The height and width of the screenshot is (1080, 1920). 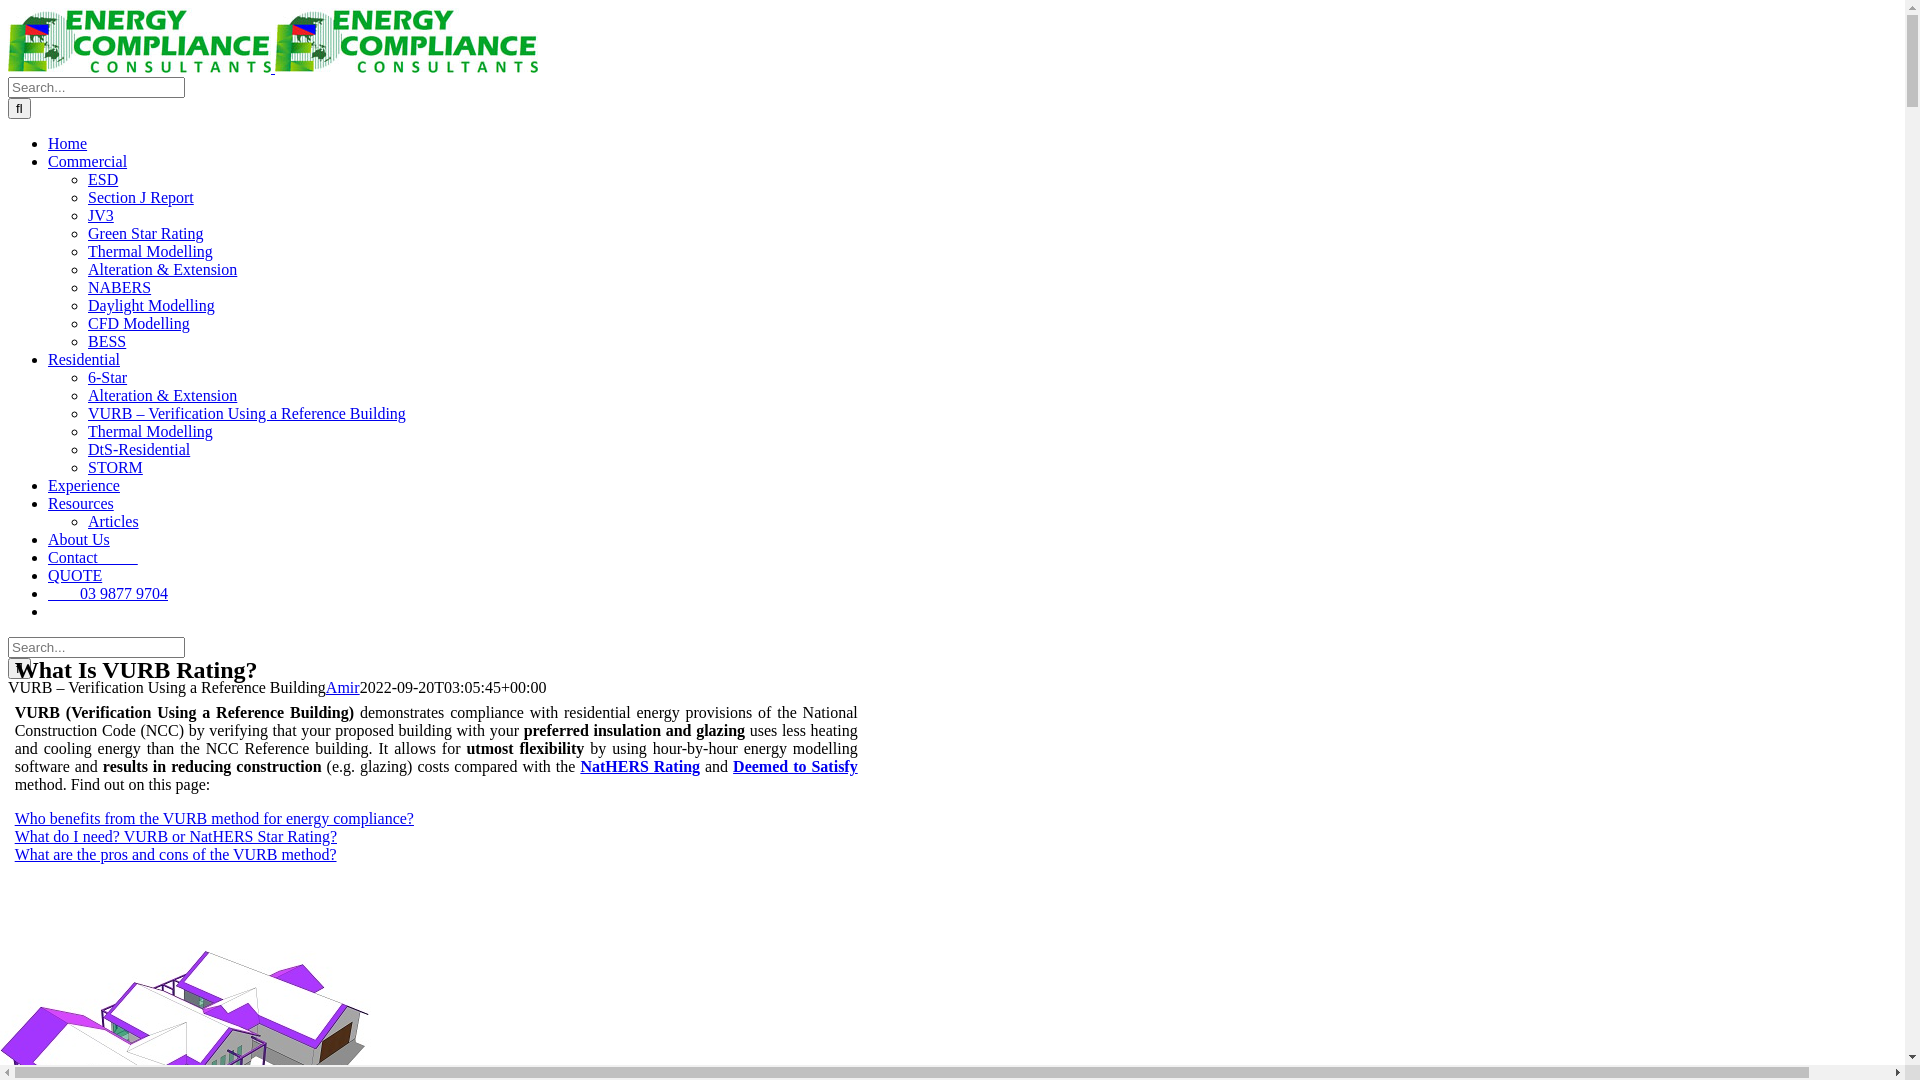 What do you see at coordinates (93, 558) in the screenshot?
I see `Contact          ` at bounding box center [93, 558].